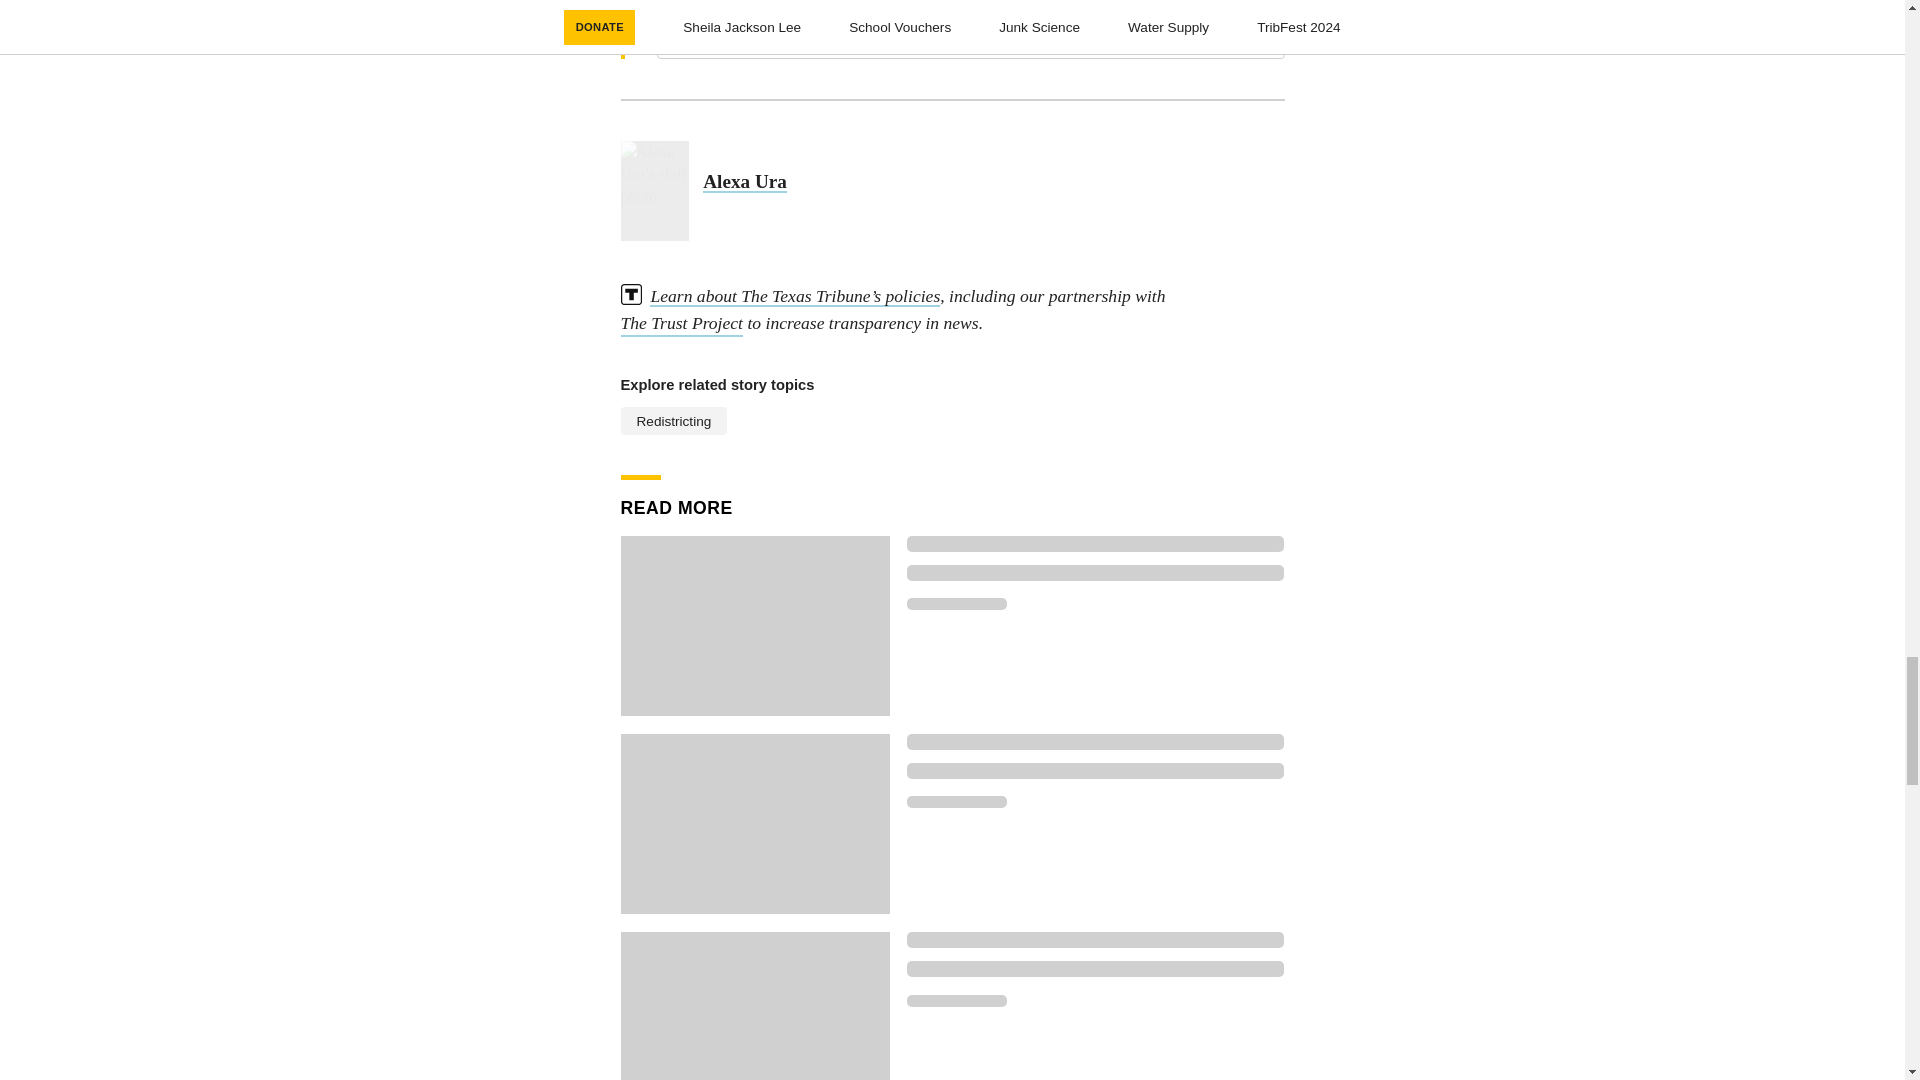  I want to click on Loading indicator, so click(1095, 940).